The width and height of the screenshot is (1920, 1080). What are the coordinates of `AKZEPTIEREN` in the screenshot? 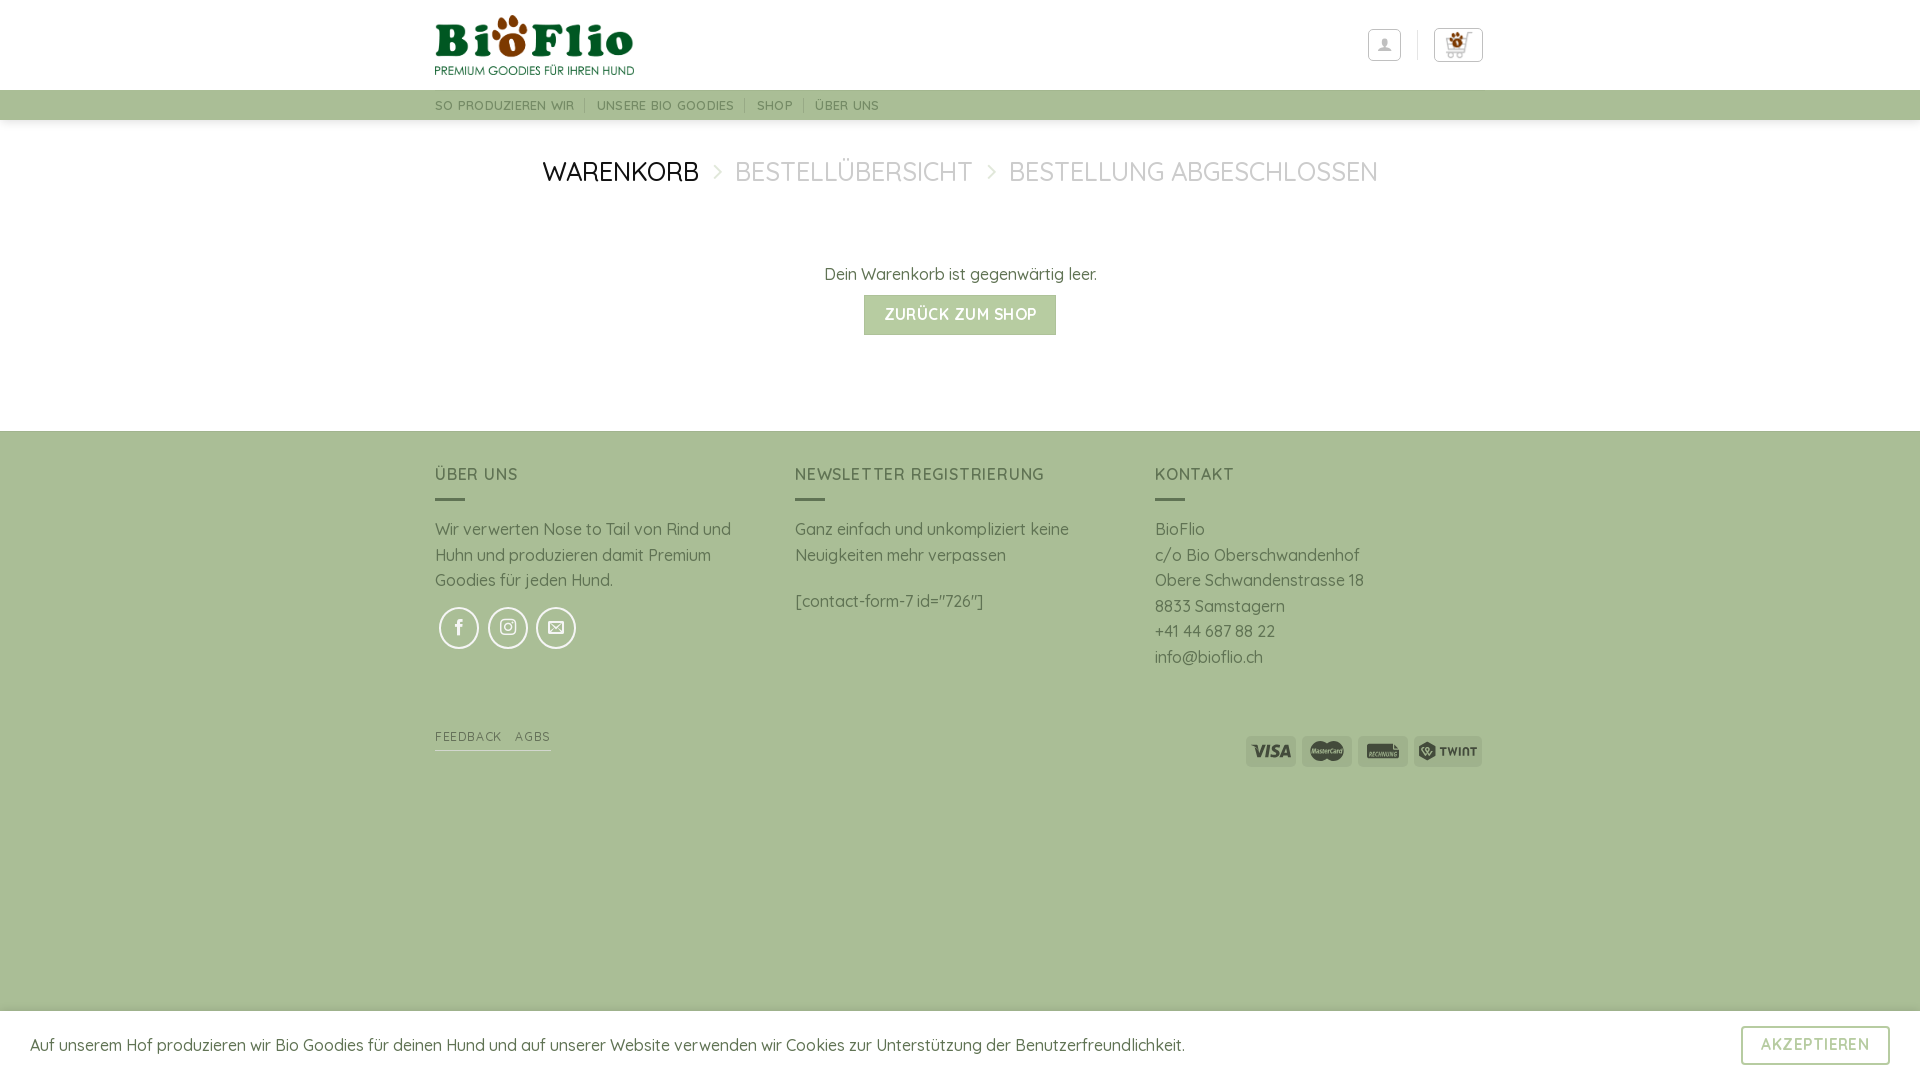 It's located at (1816, 1046).